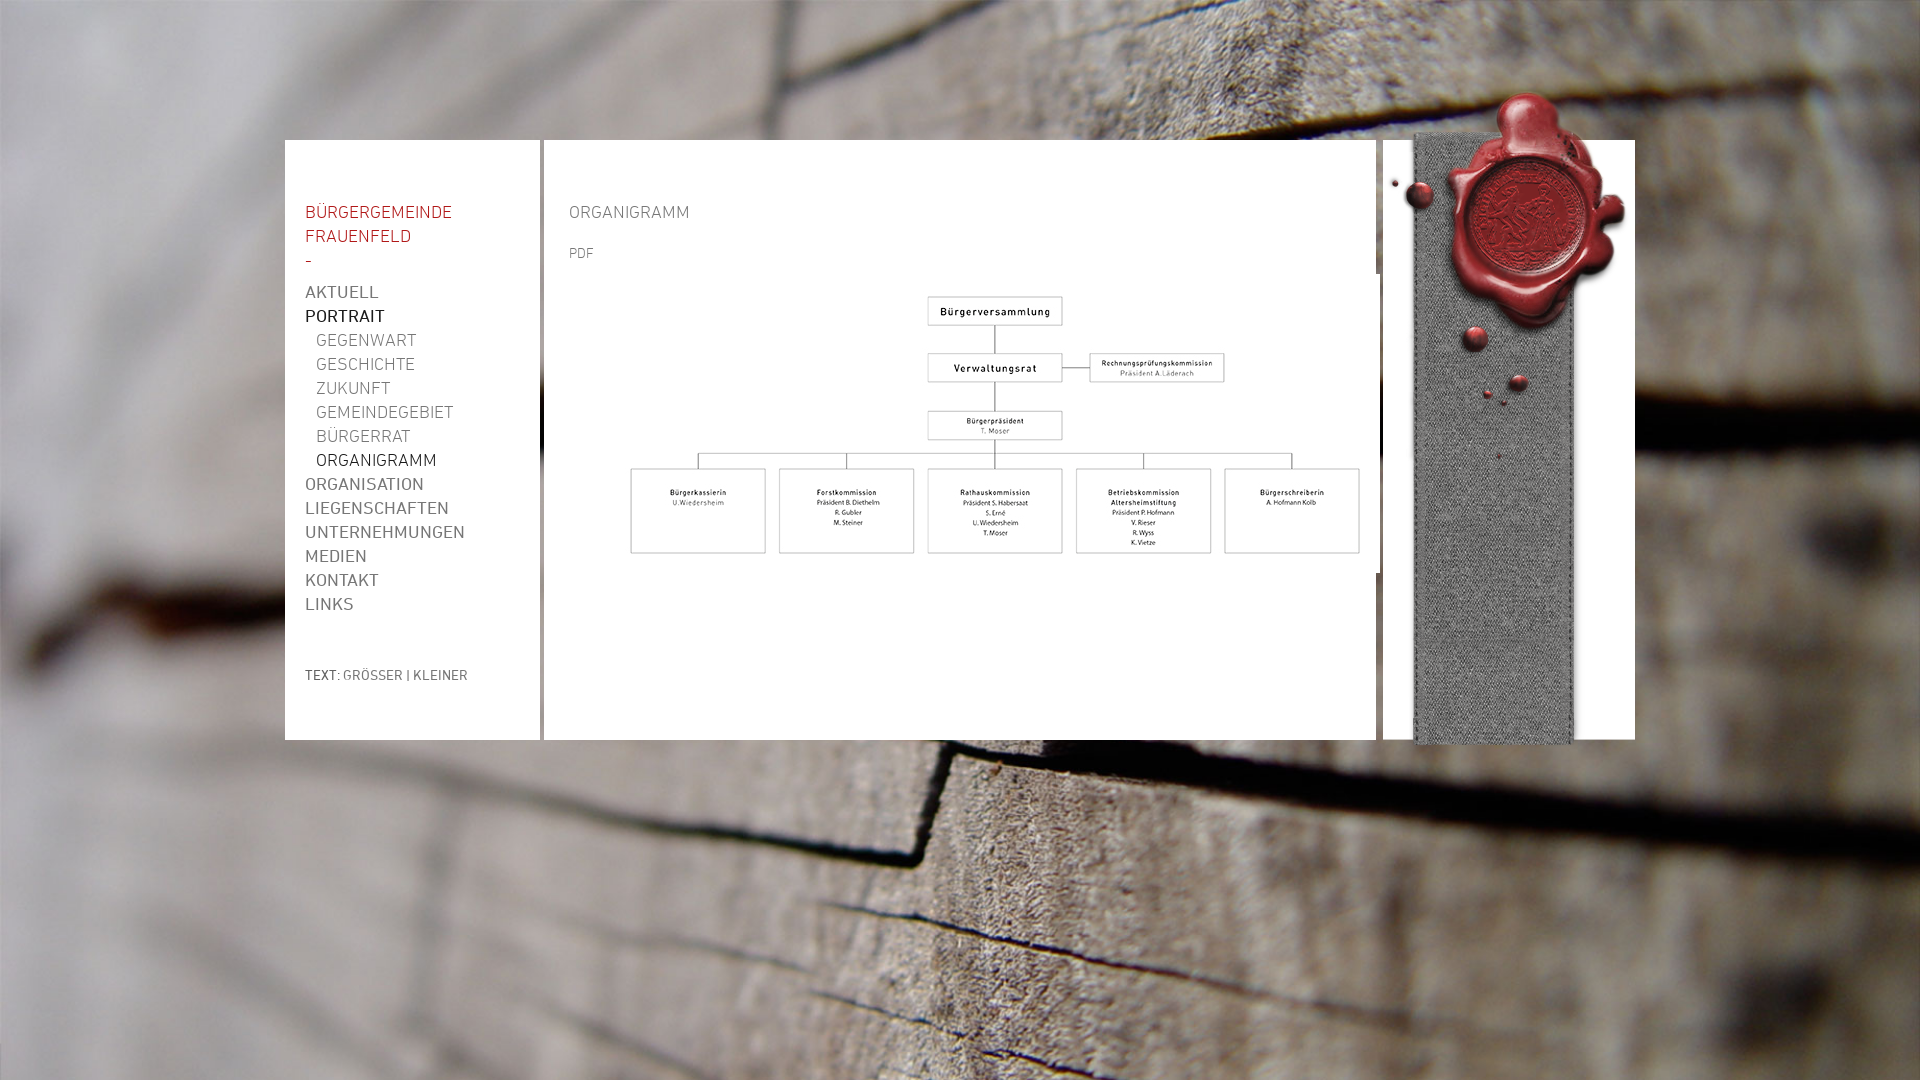 The image size is (1920, 1080). What do you see at coordinates (412, 316) in the screenshot?
I see `PORTRAIT` at bounding box center [412, 316].